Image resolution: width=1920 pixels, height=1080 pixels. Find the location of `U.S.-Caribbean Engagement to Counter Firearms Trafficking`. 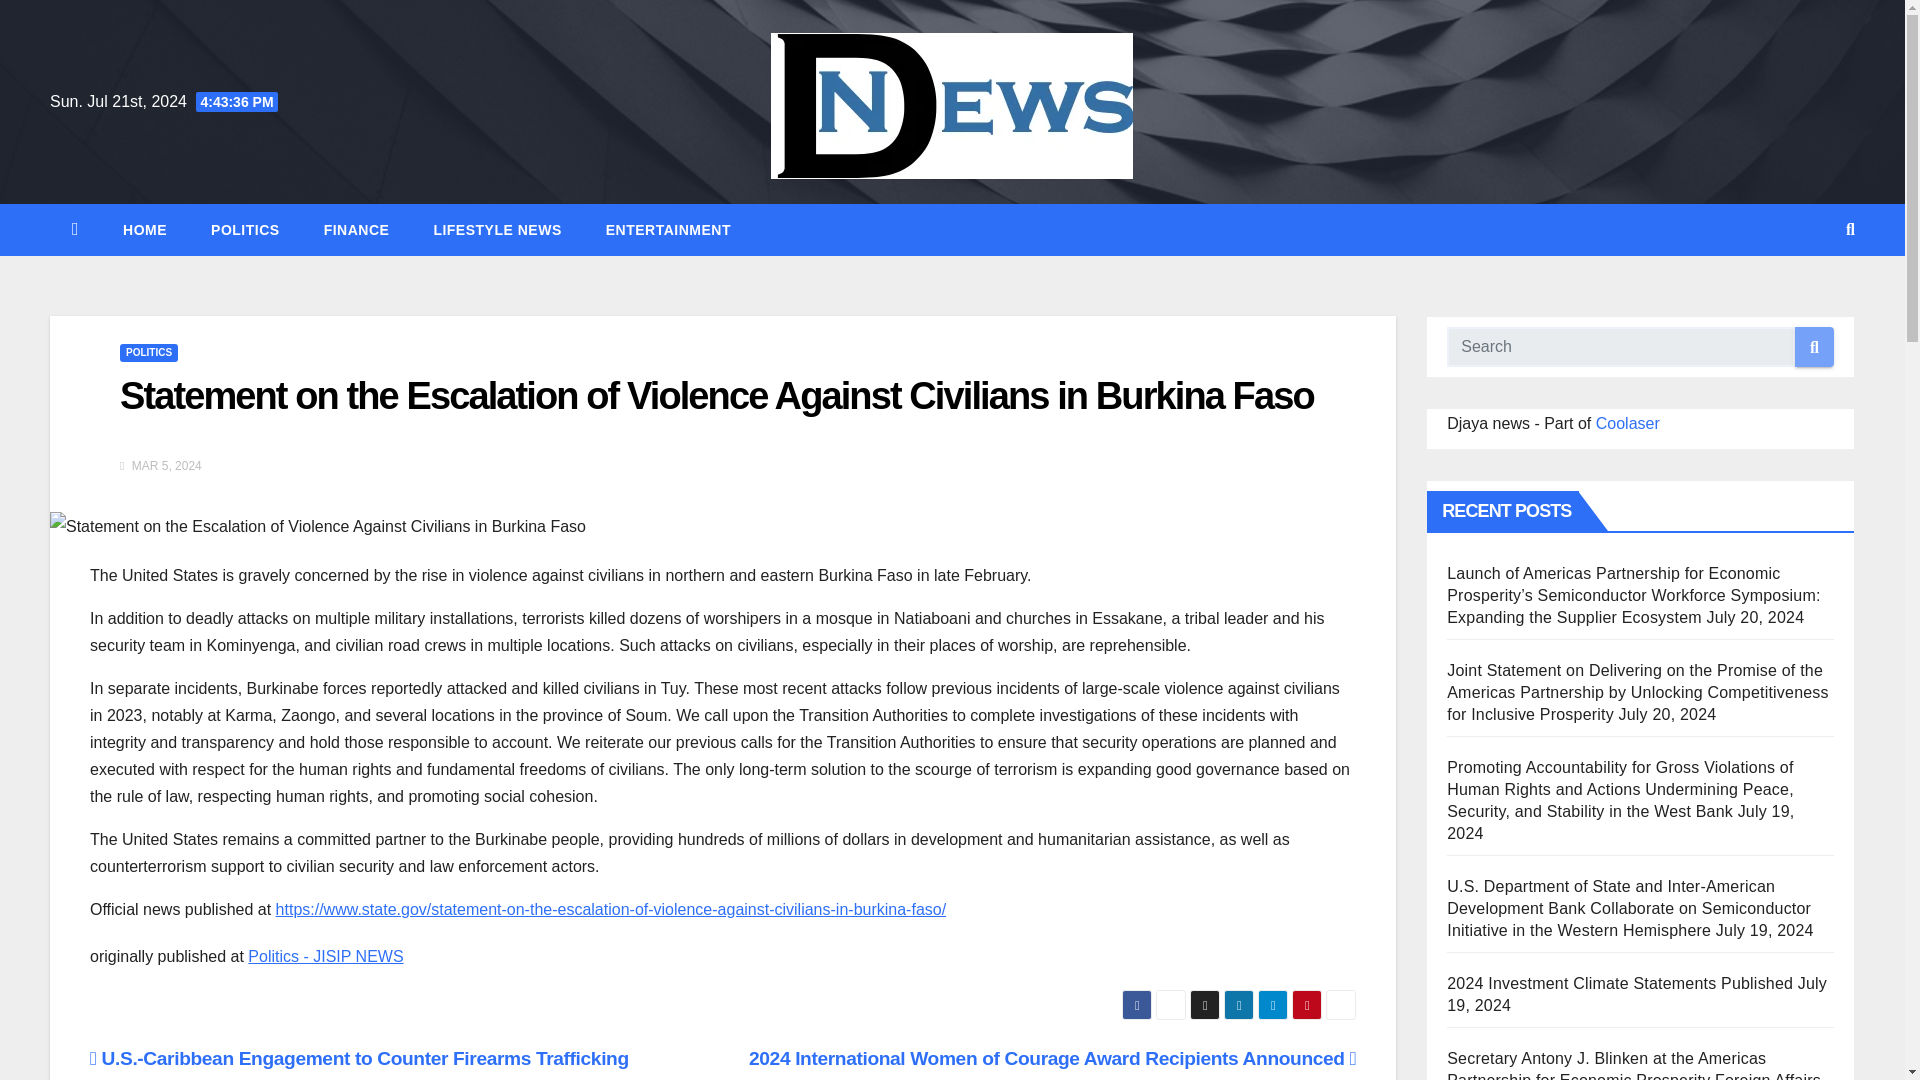

U.S.-Caribbean Engagement to Counter Firearms Trafficking is located at coordinates (360, 1058).